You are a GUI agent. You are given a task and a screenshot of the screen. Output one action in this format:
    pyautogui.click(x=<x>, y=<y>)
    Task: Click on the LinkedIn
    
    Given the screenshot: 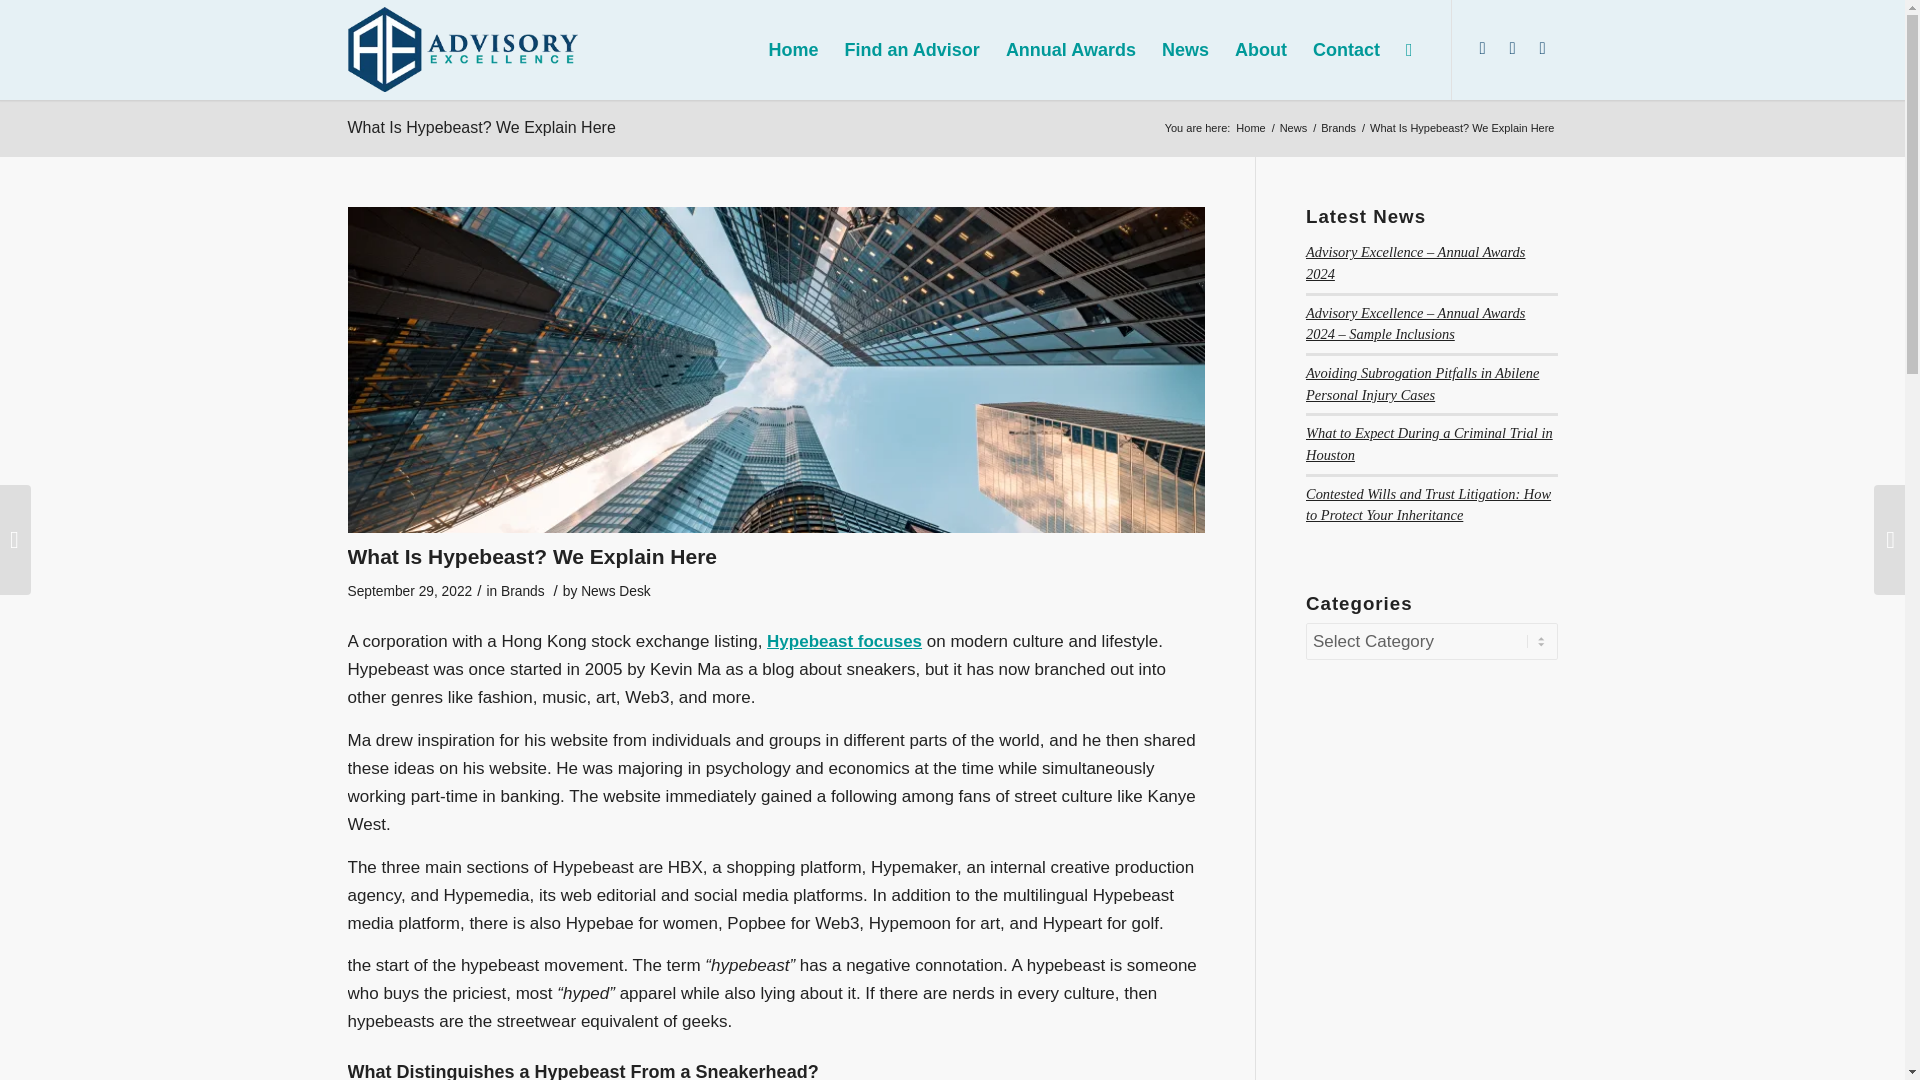 What is the action you would take?
    pyautogui.click(x=1482, y=48)
    